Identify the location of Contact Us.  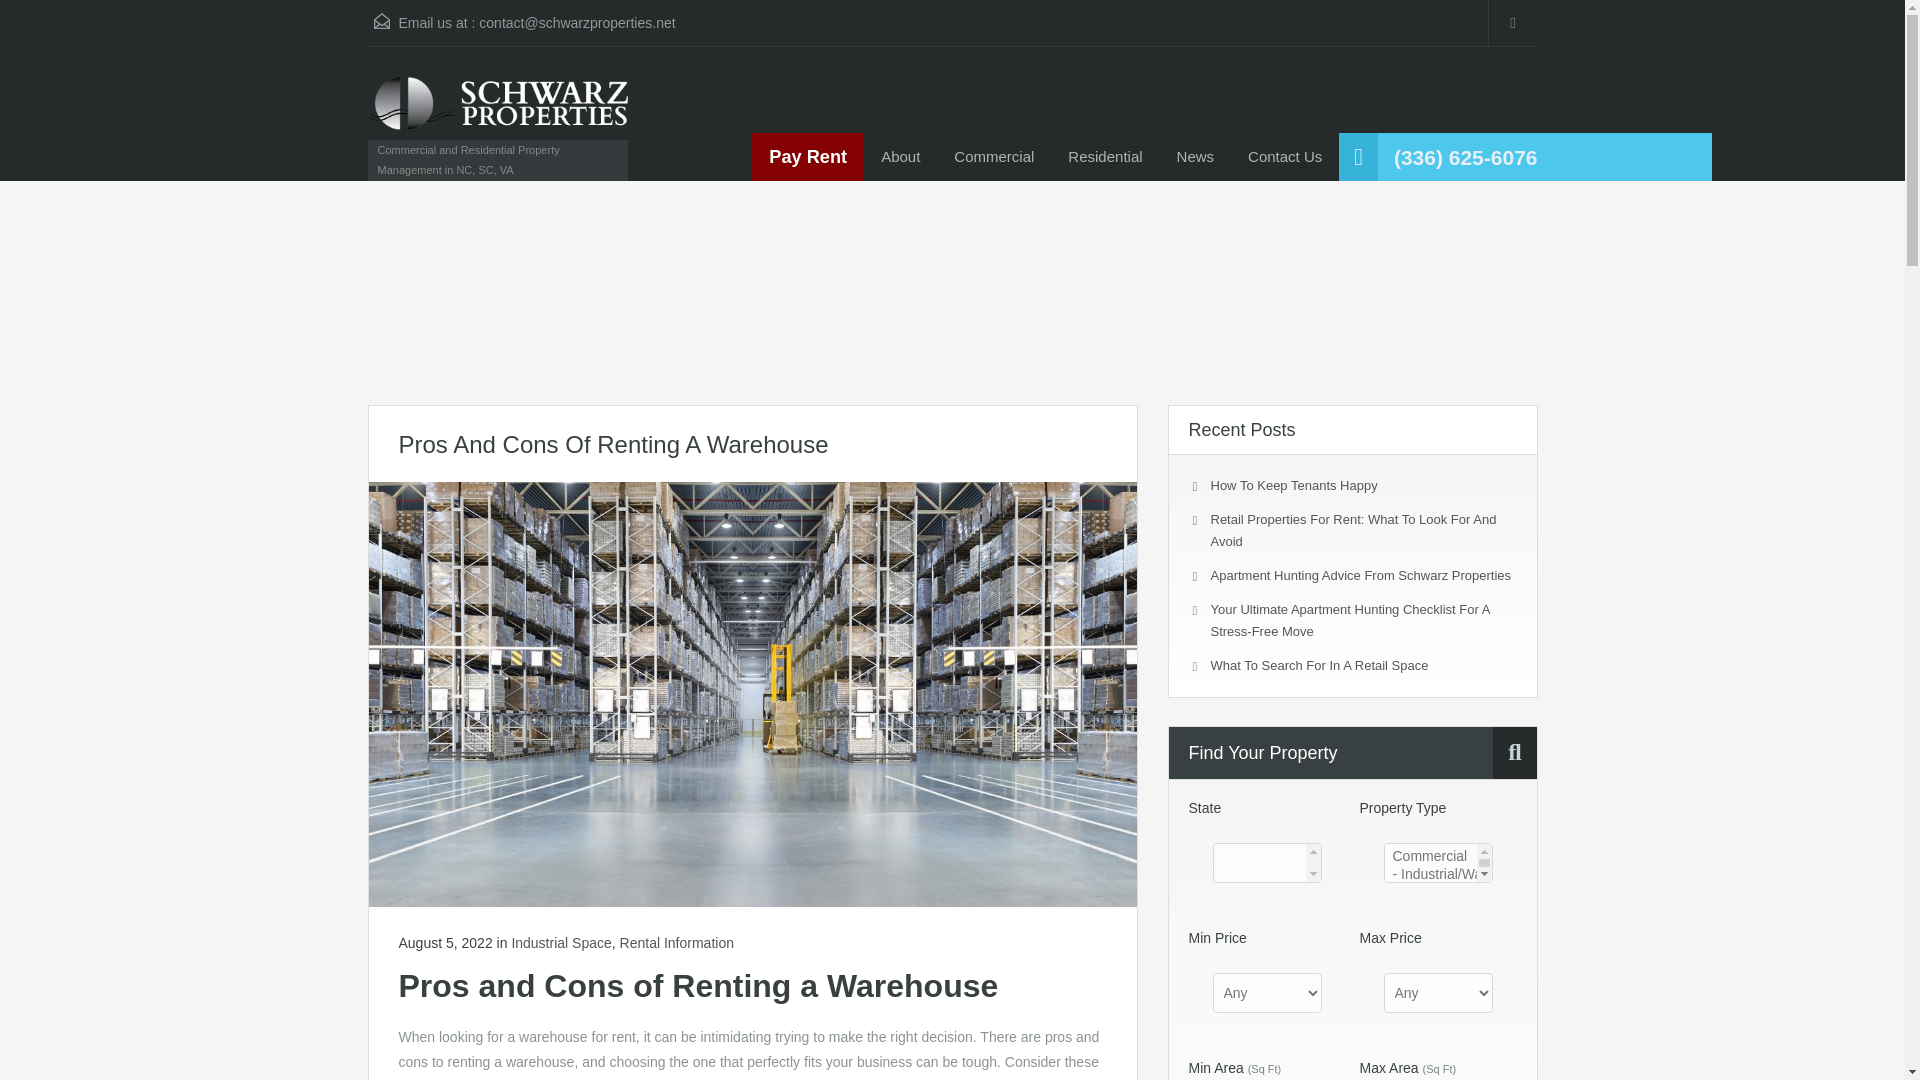
(1284, 156).